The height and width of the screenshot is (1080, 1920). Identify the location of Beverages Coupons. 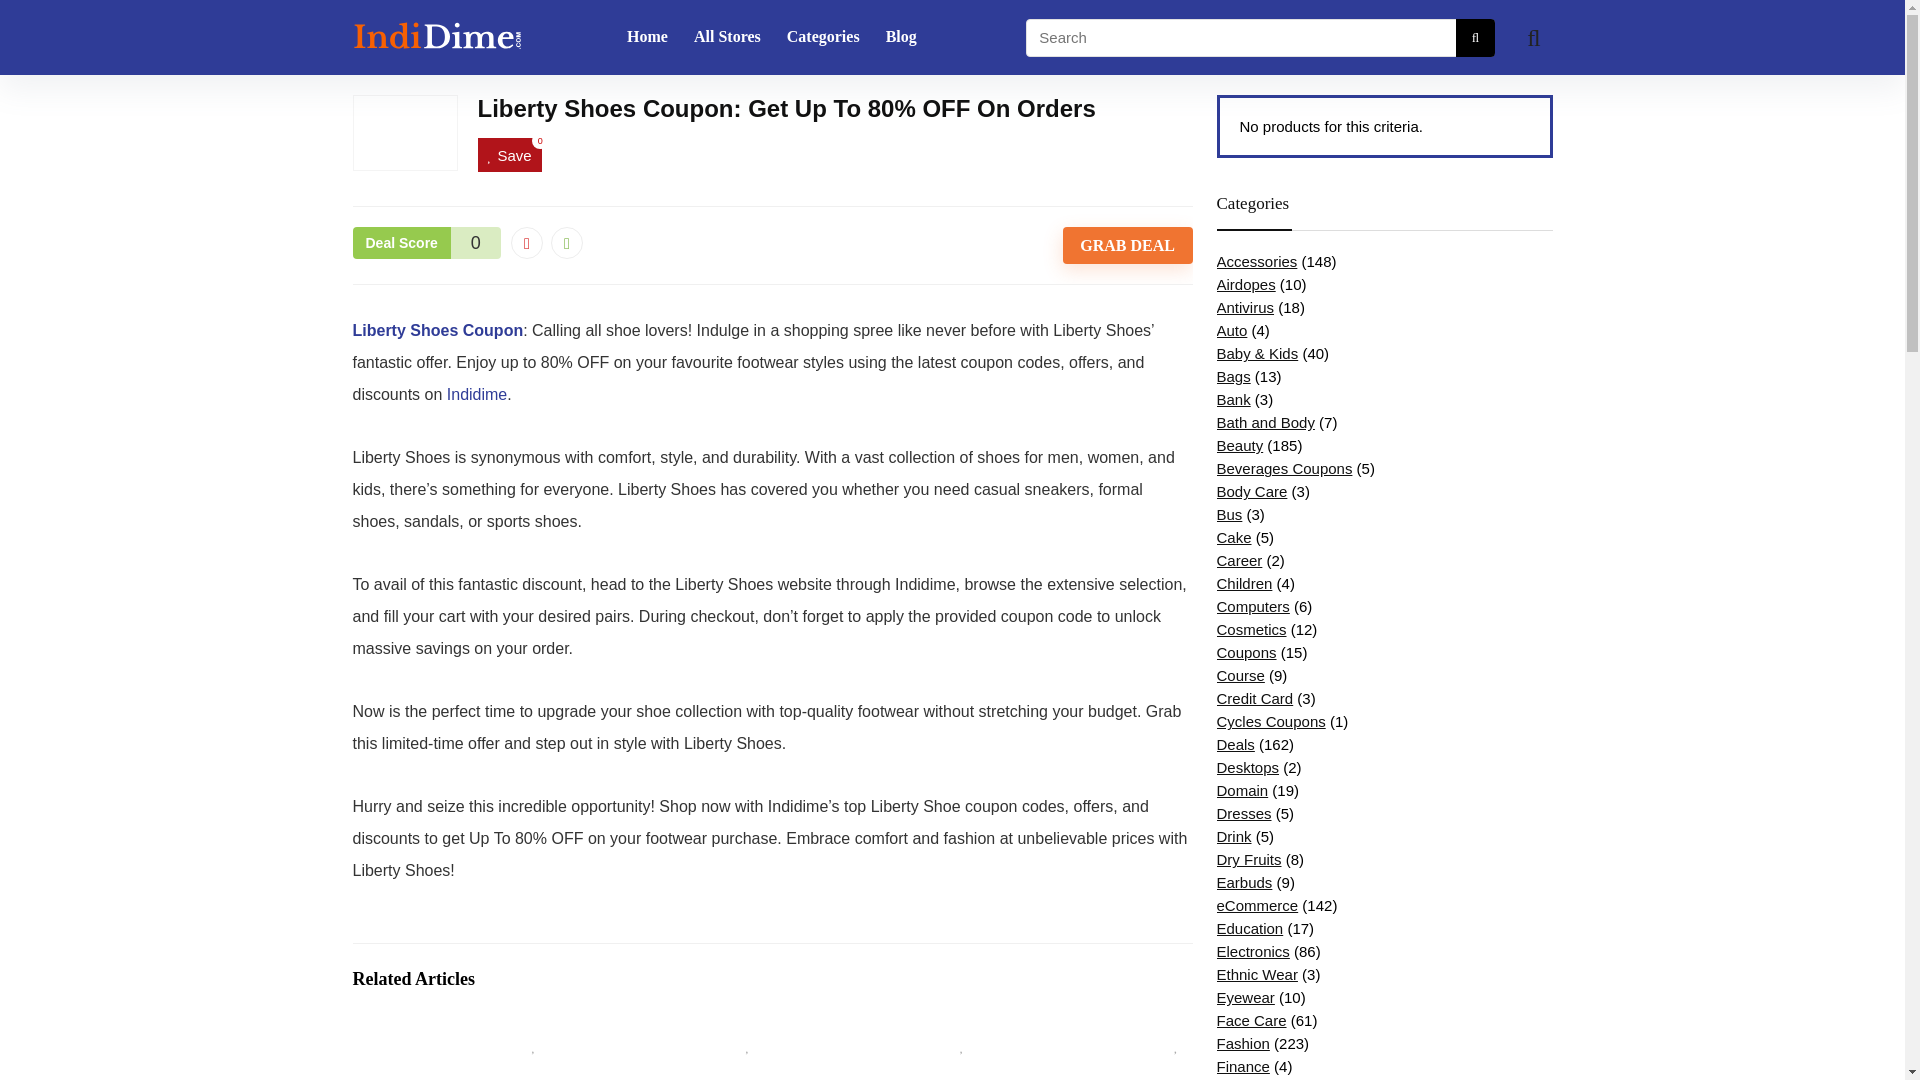
(1283, 468).